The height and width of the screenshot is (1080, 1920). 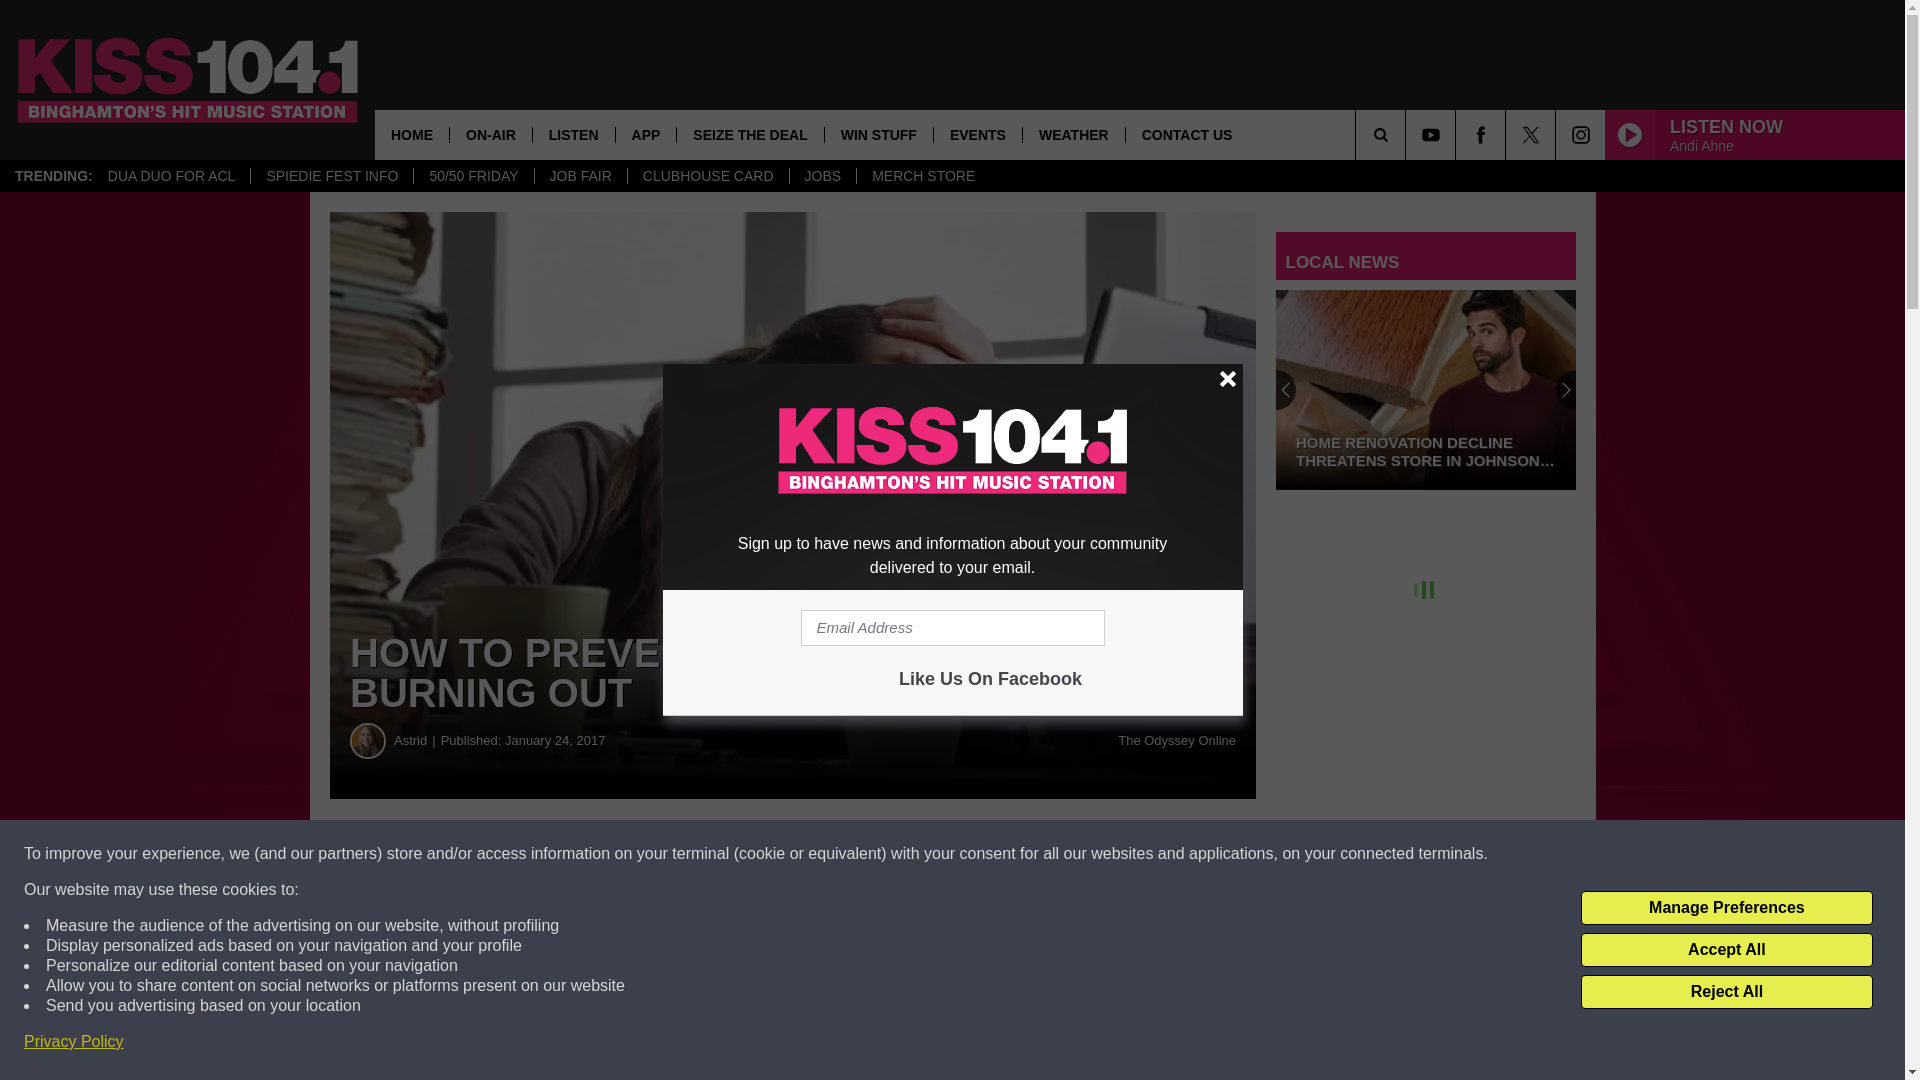 I want to click on LISTEN, so click(x=572, y=134).